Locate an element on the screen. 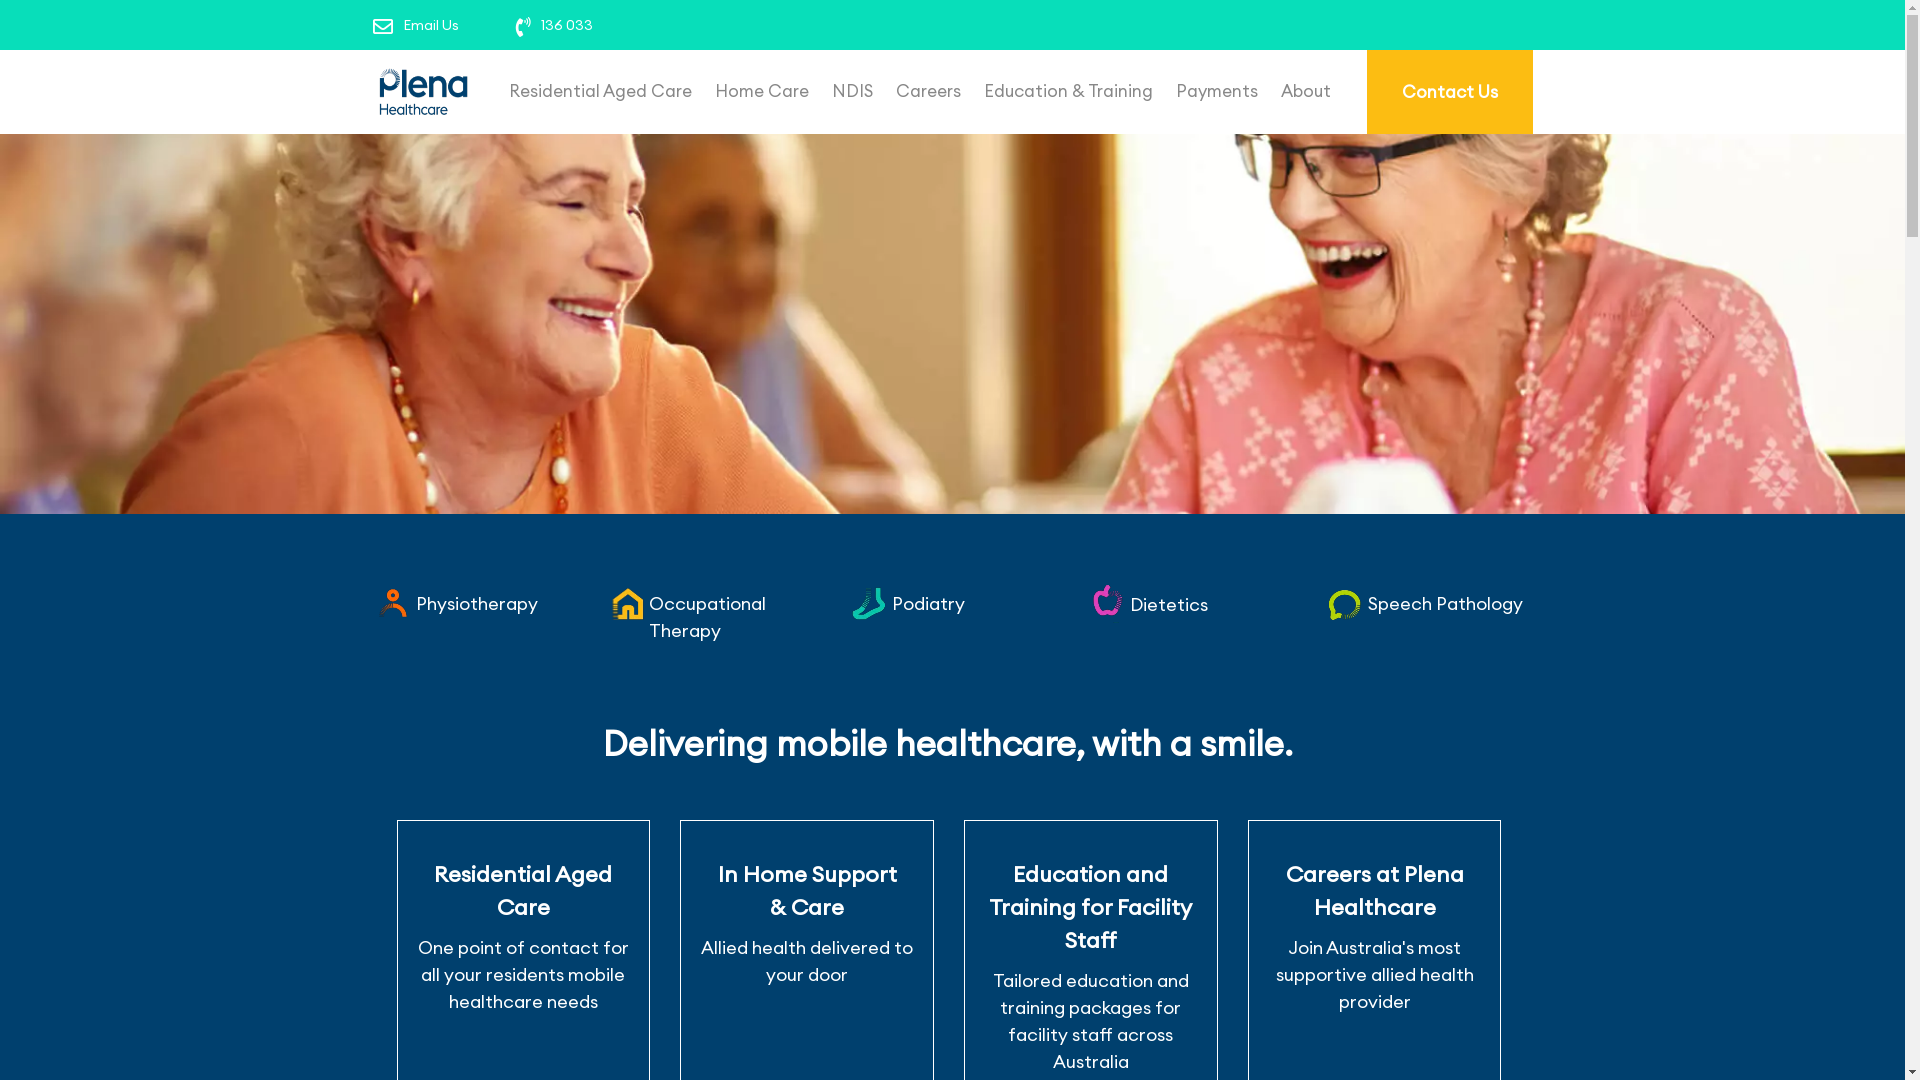  Careers is located at coordinates (928, 91).